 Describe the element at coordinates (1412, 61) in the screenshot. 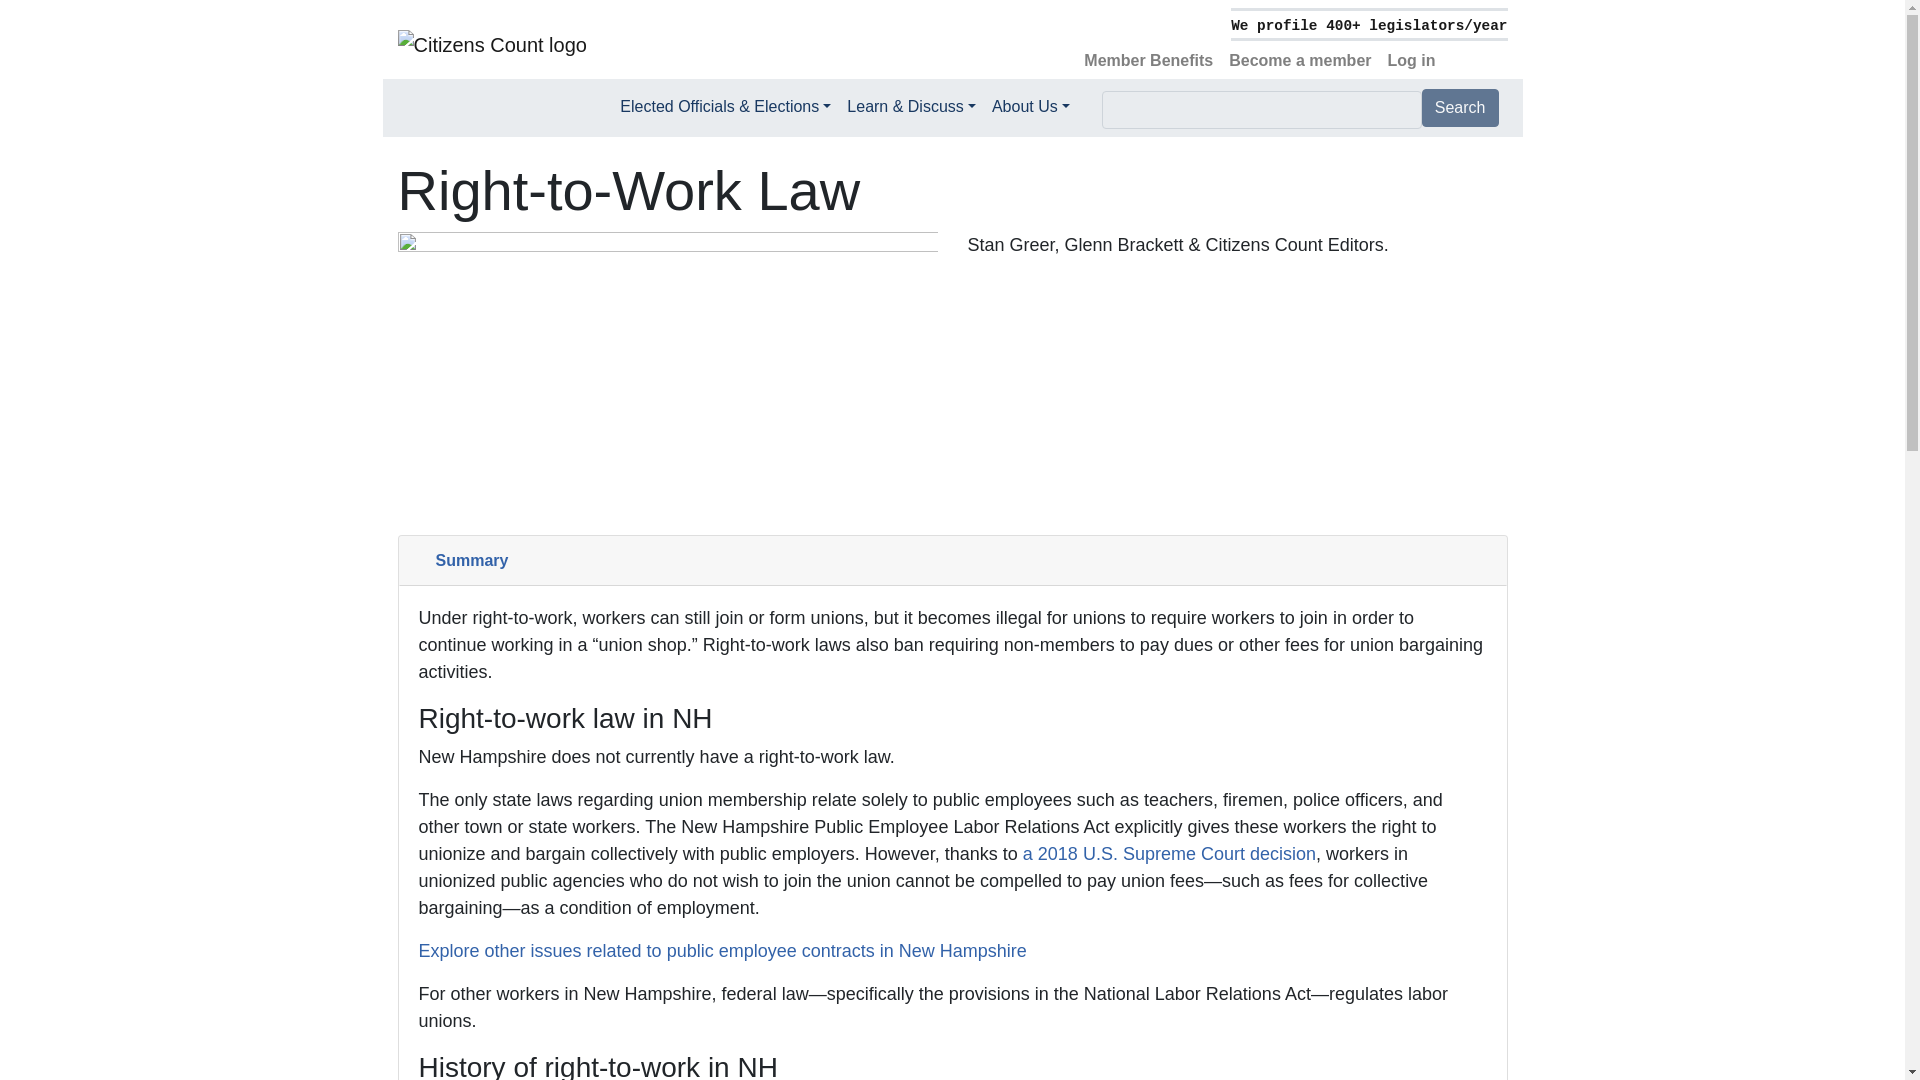

I see `Log in` at that location.